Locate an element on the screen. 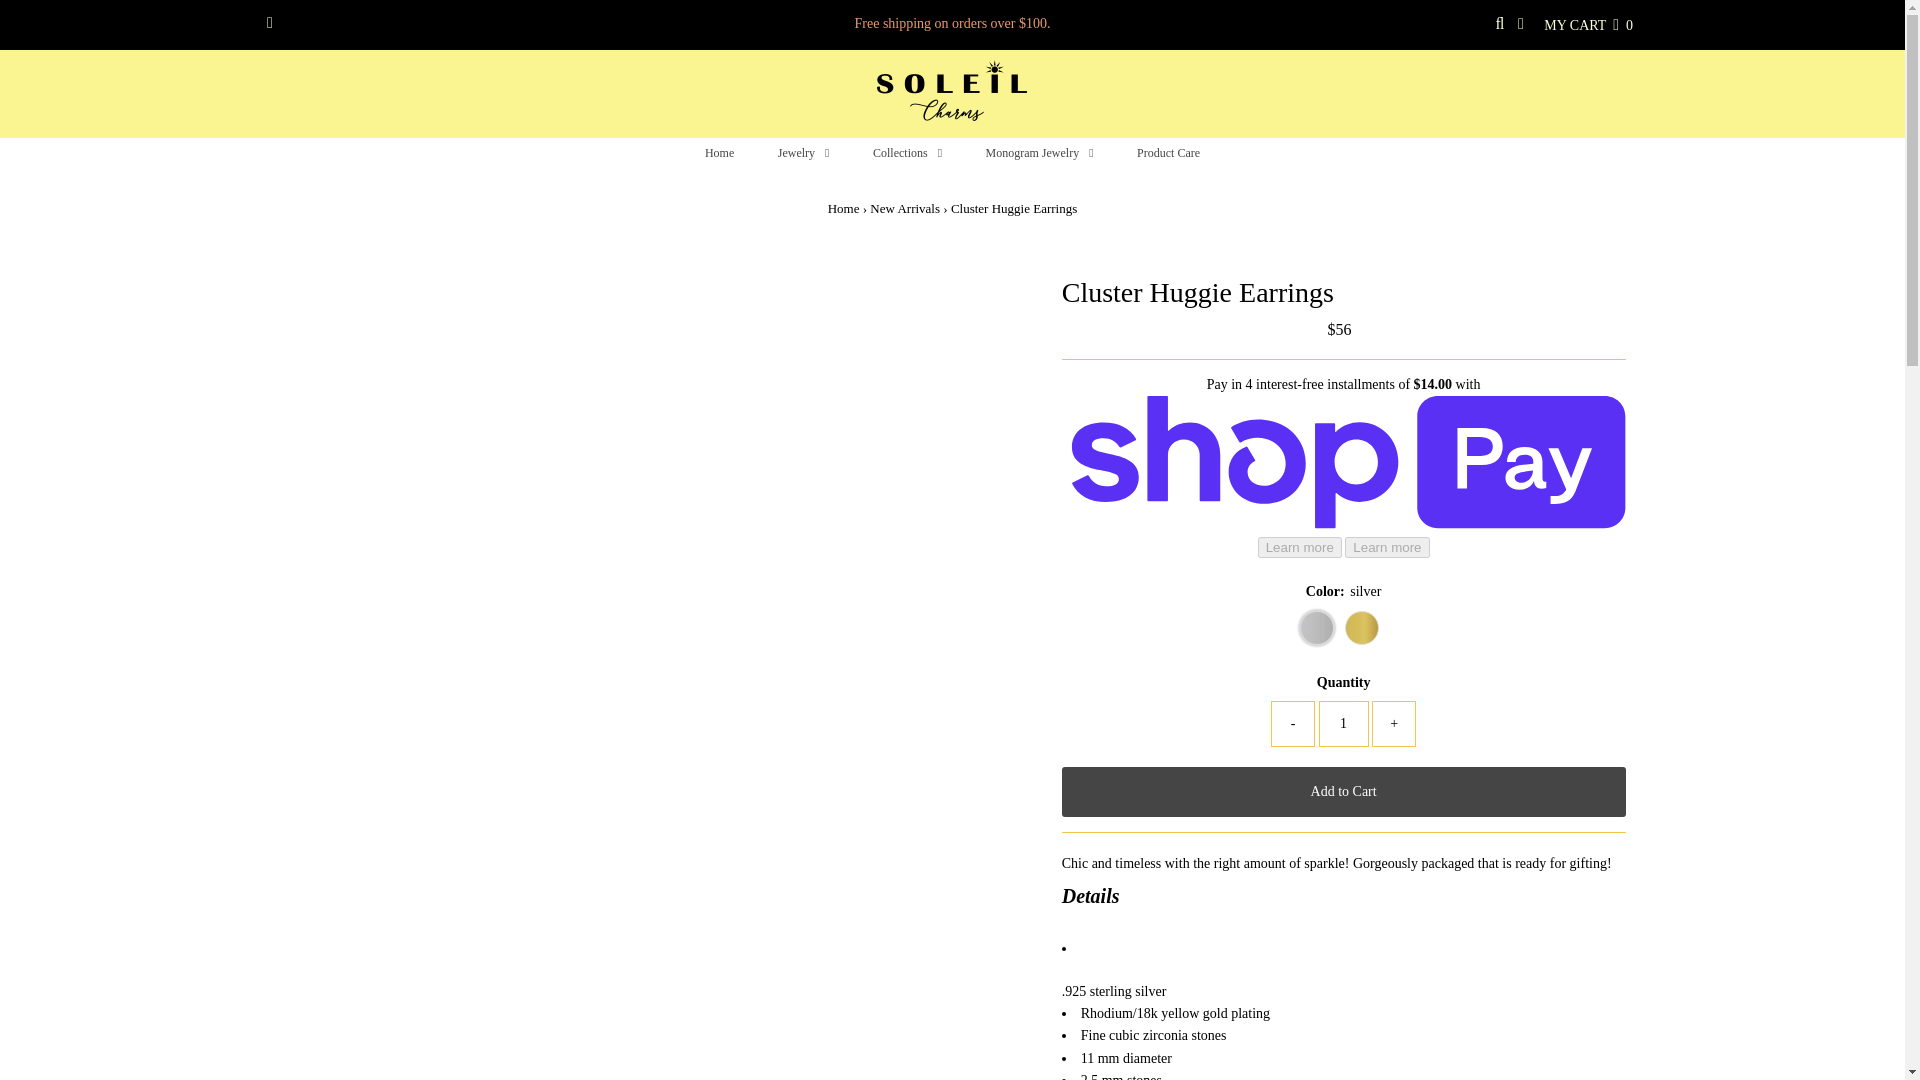 The image size is (1920, 1080). Home is located at coordinates (844, 208).